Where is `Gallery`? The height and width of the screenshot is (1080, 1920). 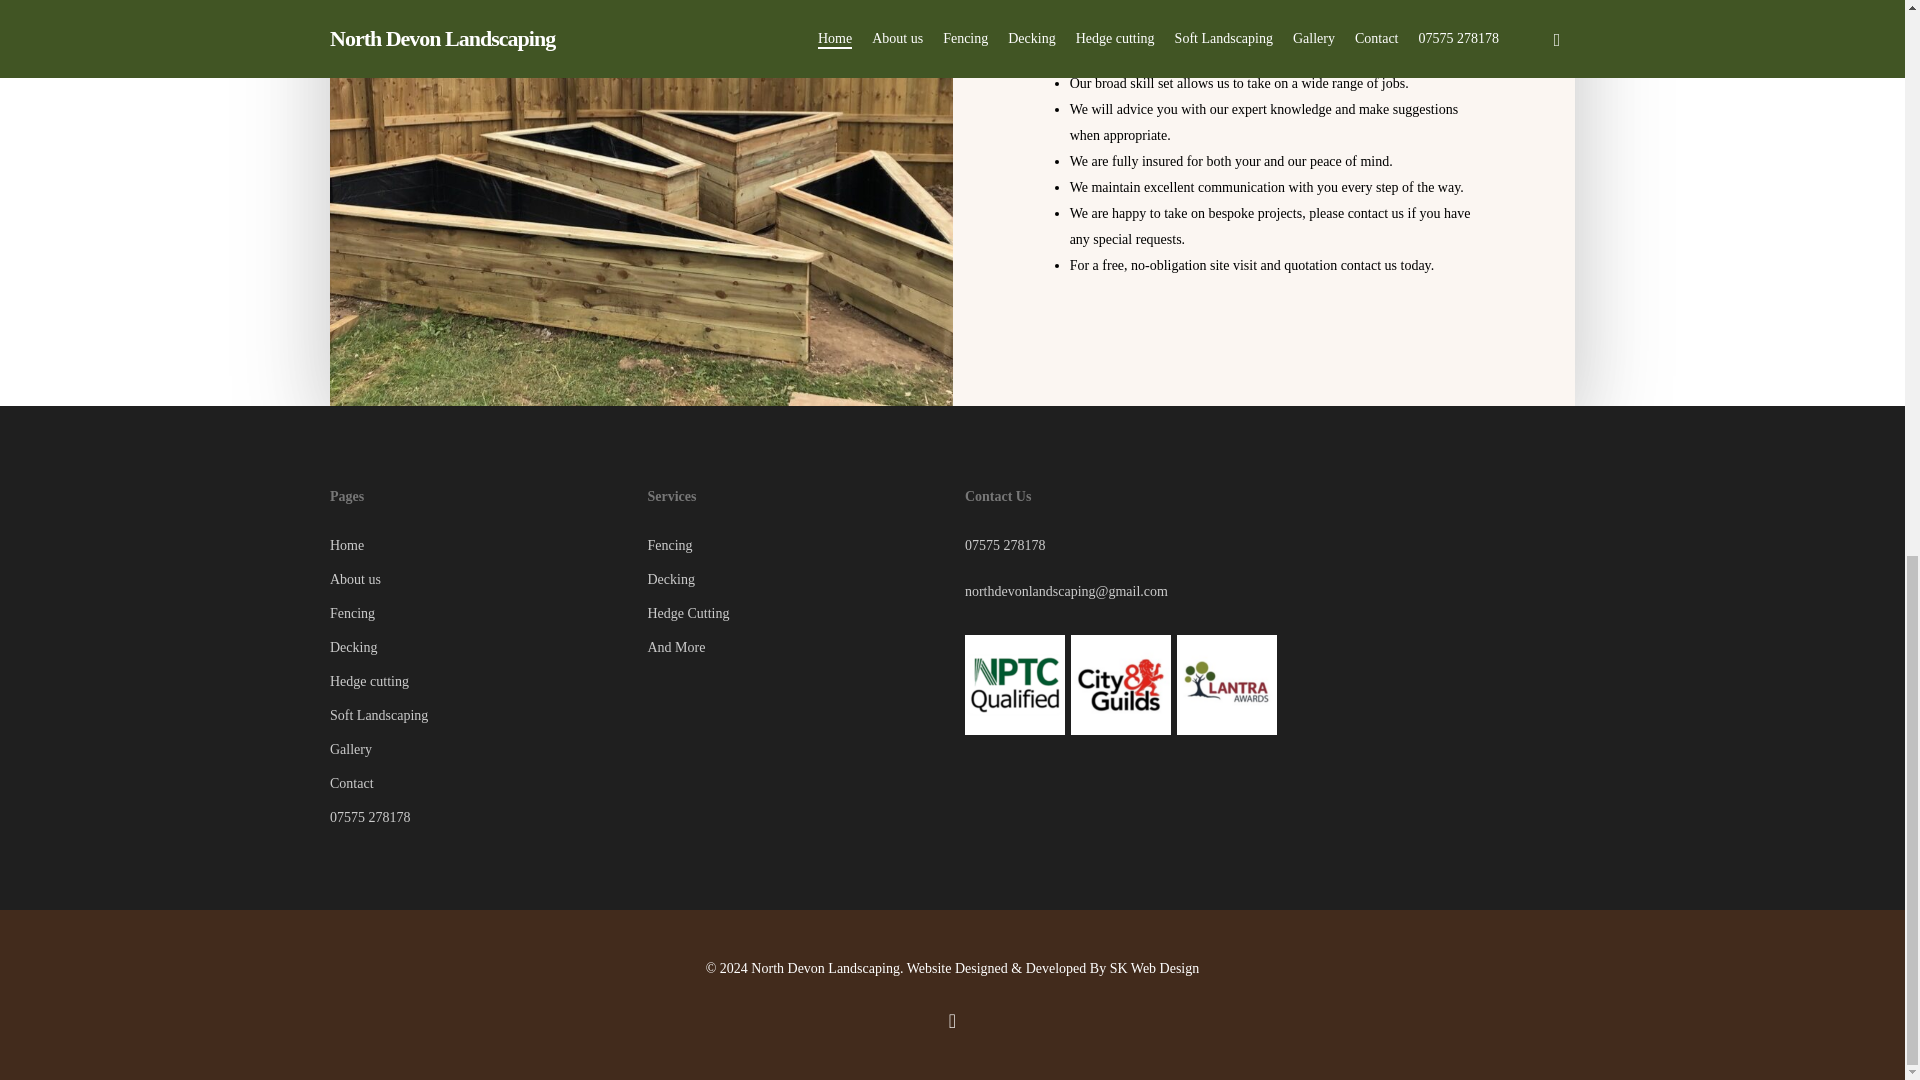 Gallery is located at coordinates (476, 749).